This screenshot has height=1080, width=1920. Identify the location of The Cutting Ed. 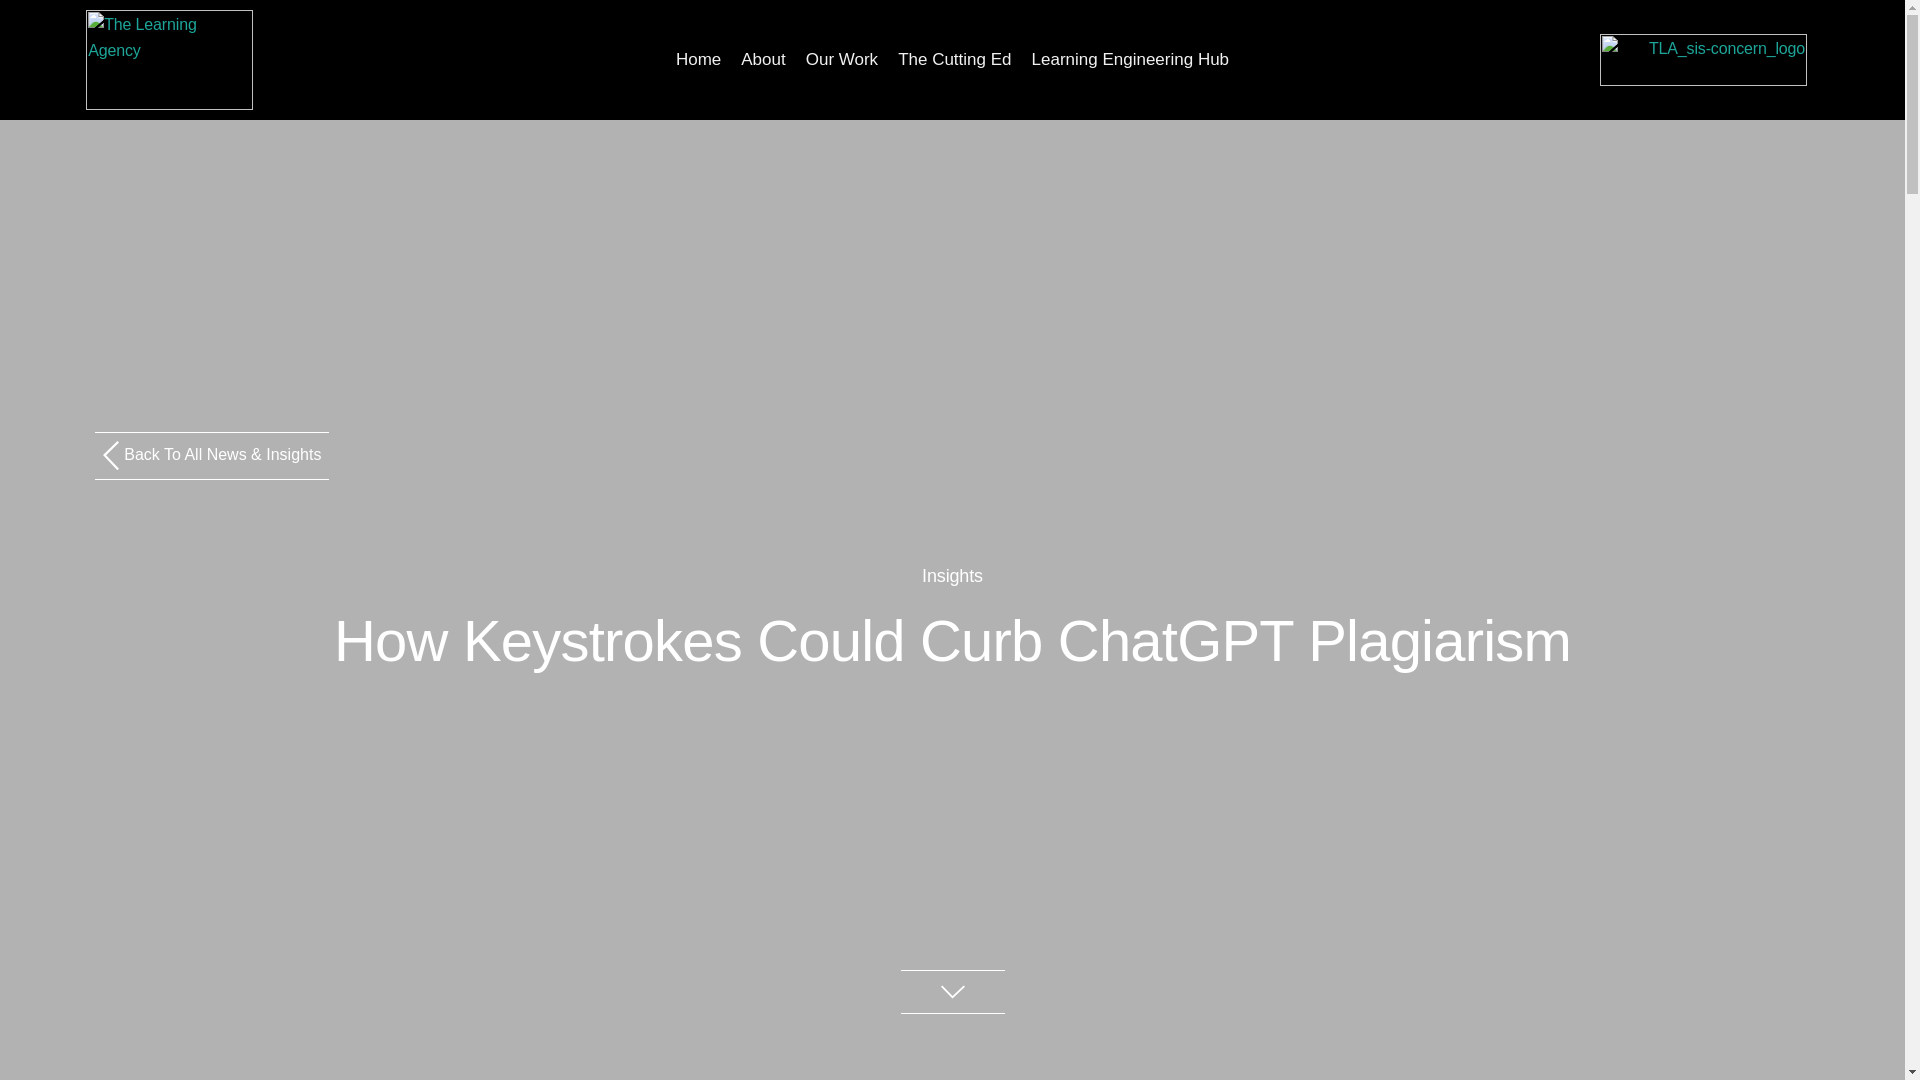
(954, 60).